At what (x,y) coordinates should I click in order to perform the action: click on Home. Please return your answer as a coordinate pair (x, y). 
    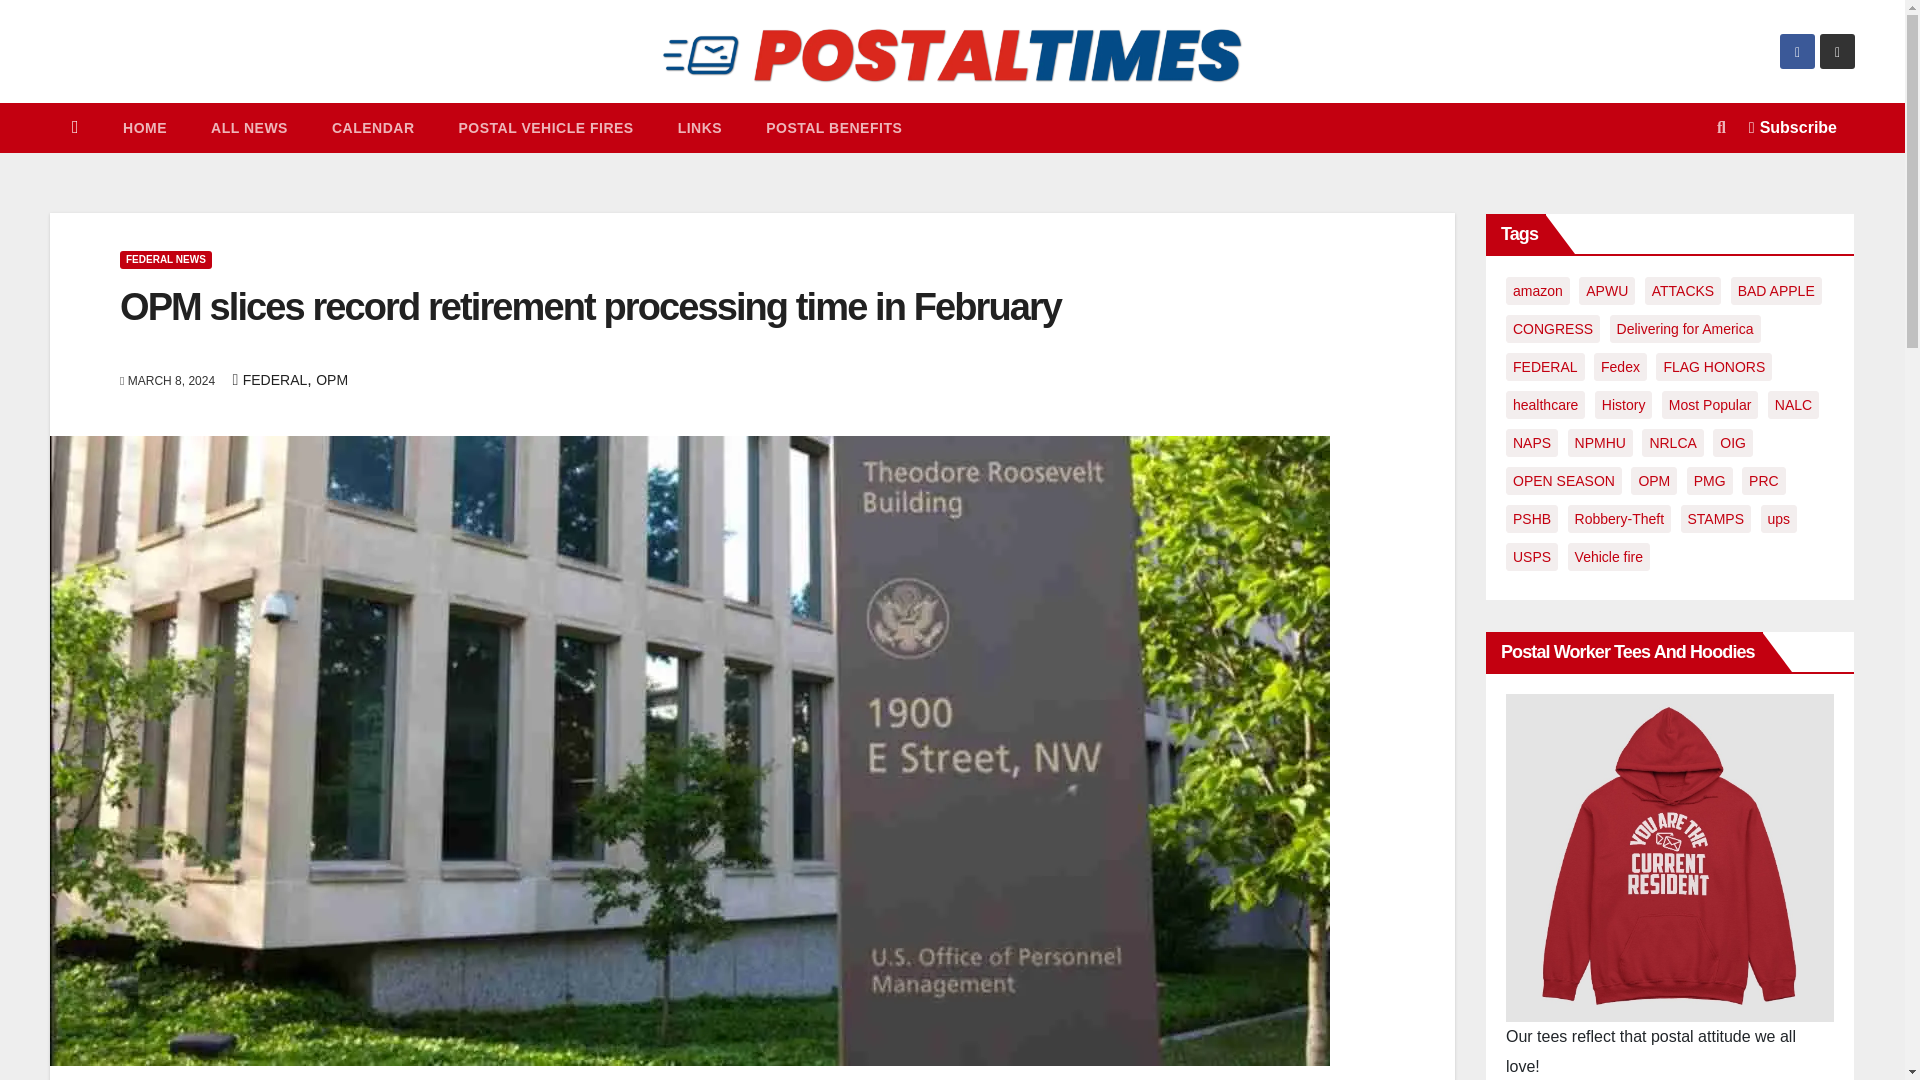
    Looking at the image, I should click on (75, 128).